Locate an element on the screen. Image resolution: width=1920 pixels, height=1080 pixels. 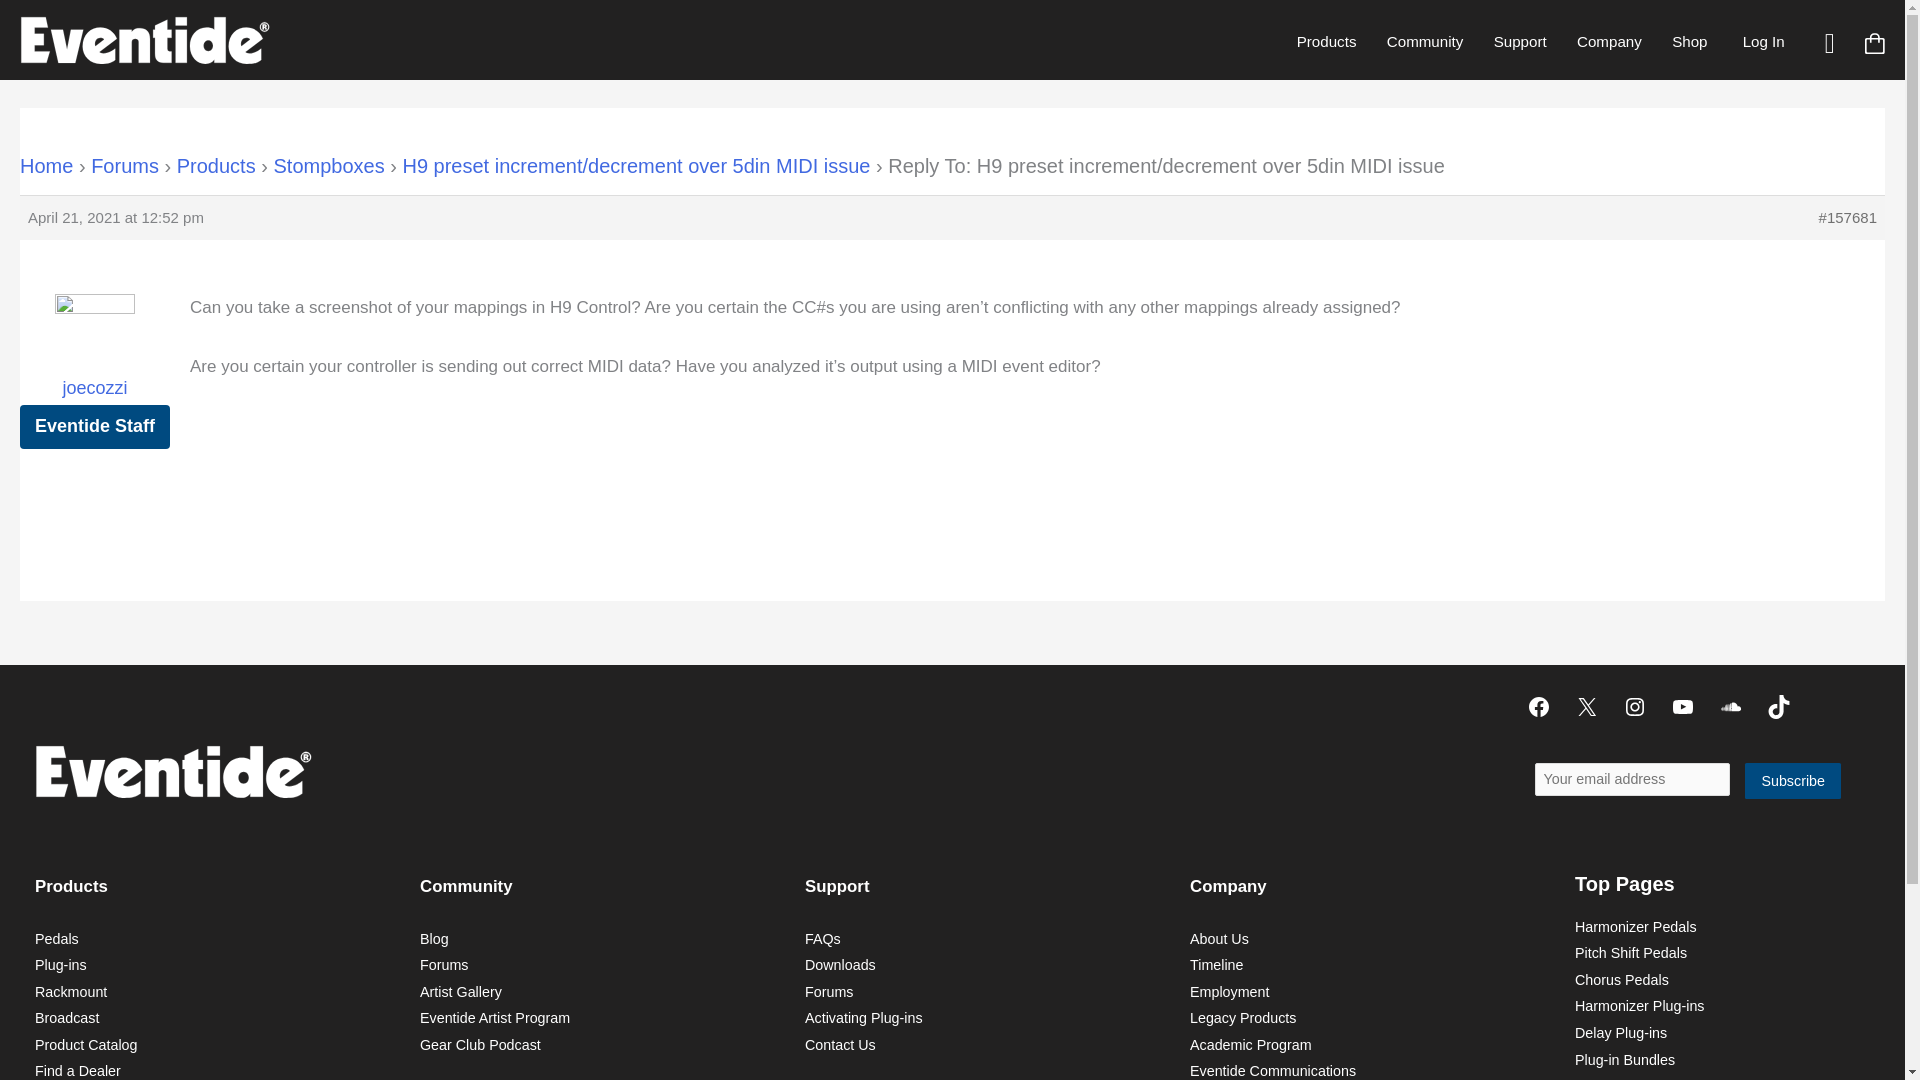
Shop is located at coordinates (1689, 41).